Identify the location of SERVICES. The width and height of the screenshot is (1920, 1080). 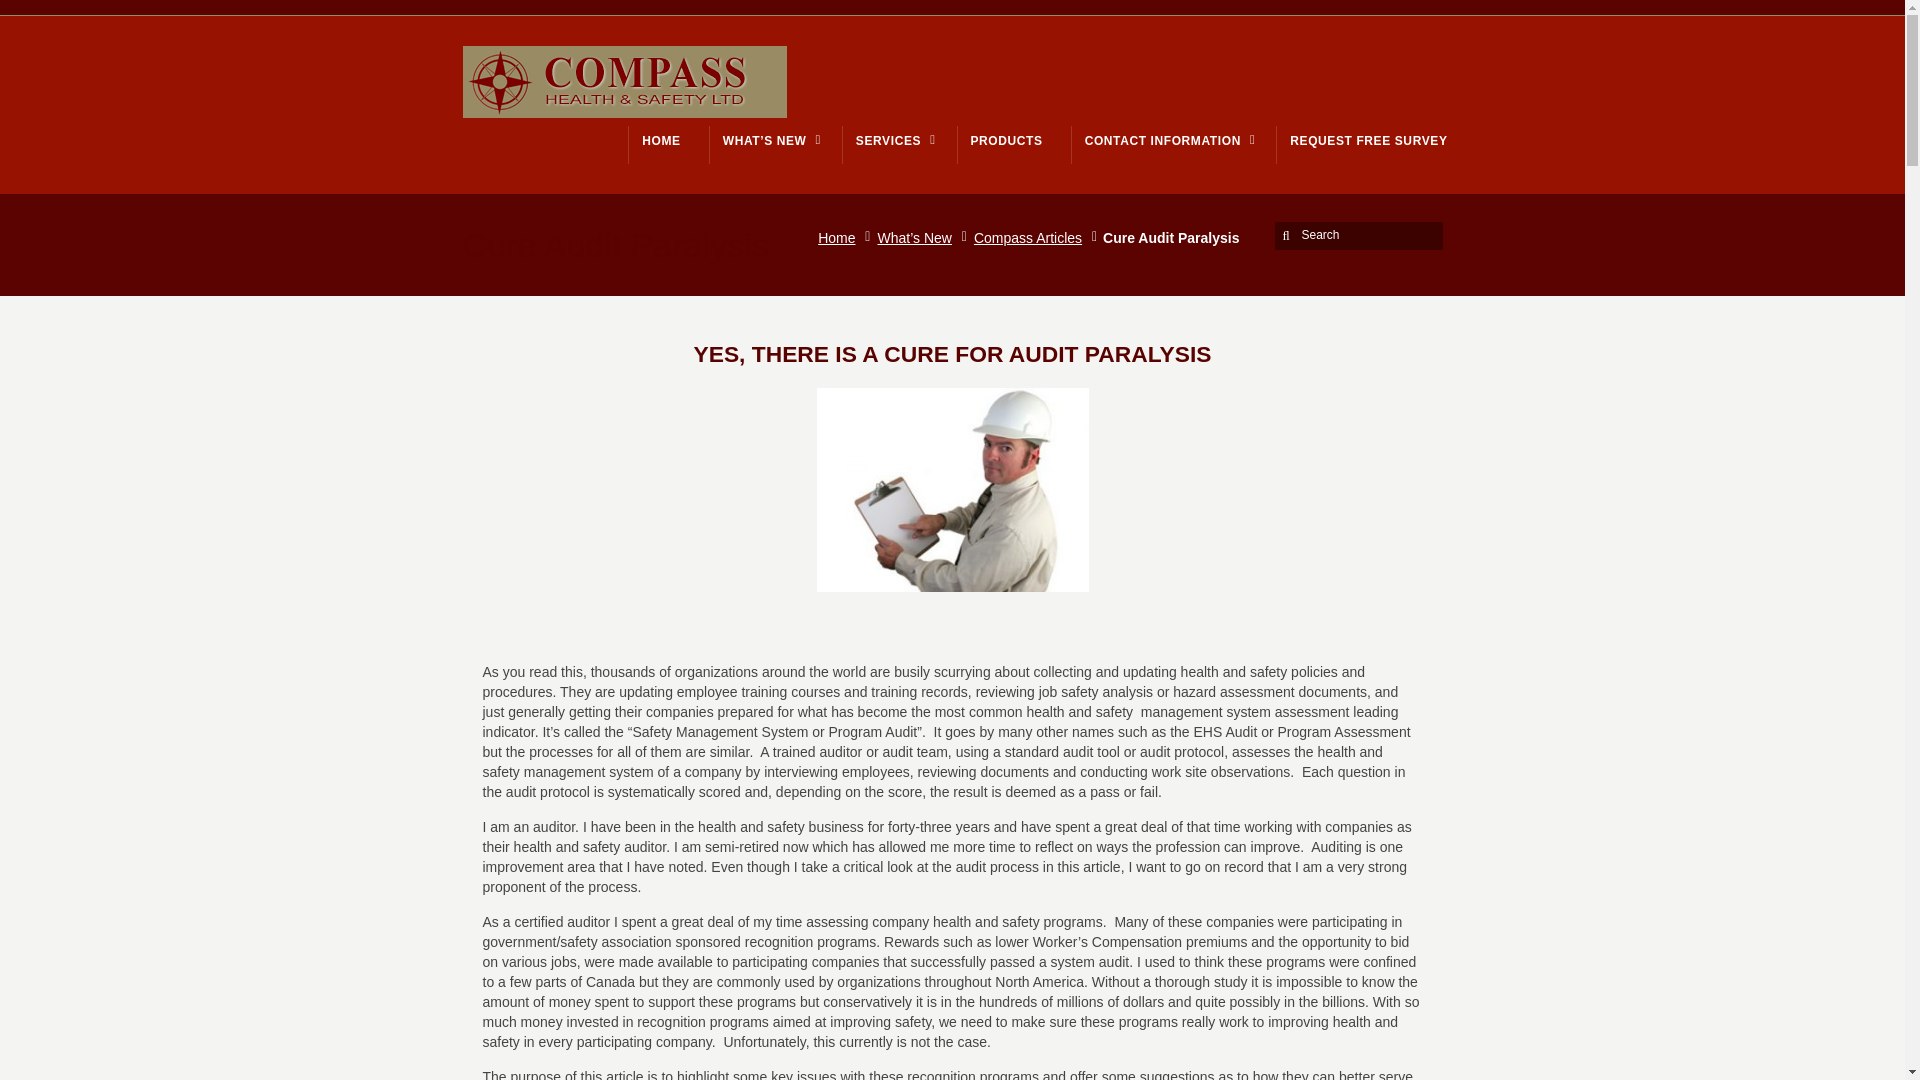
(892, 140).